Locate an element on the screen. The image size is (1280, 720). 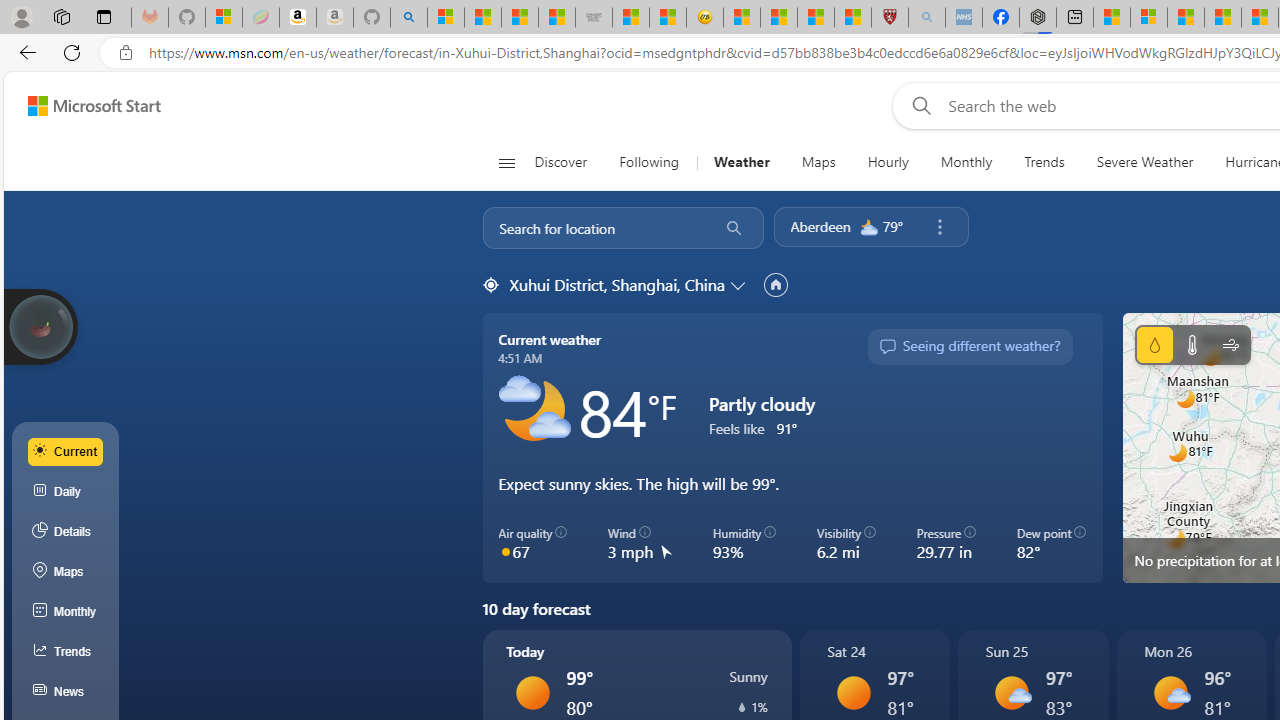
Monthly is located at coordinates (66, 612).